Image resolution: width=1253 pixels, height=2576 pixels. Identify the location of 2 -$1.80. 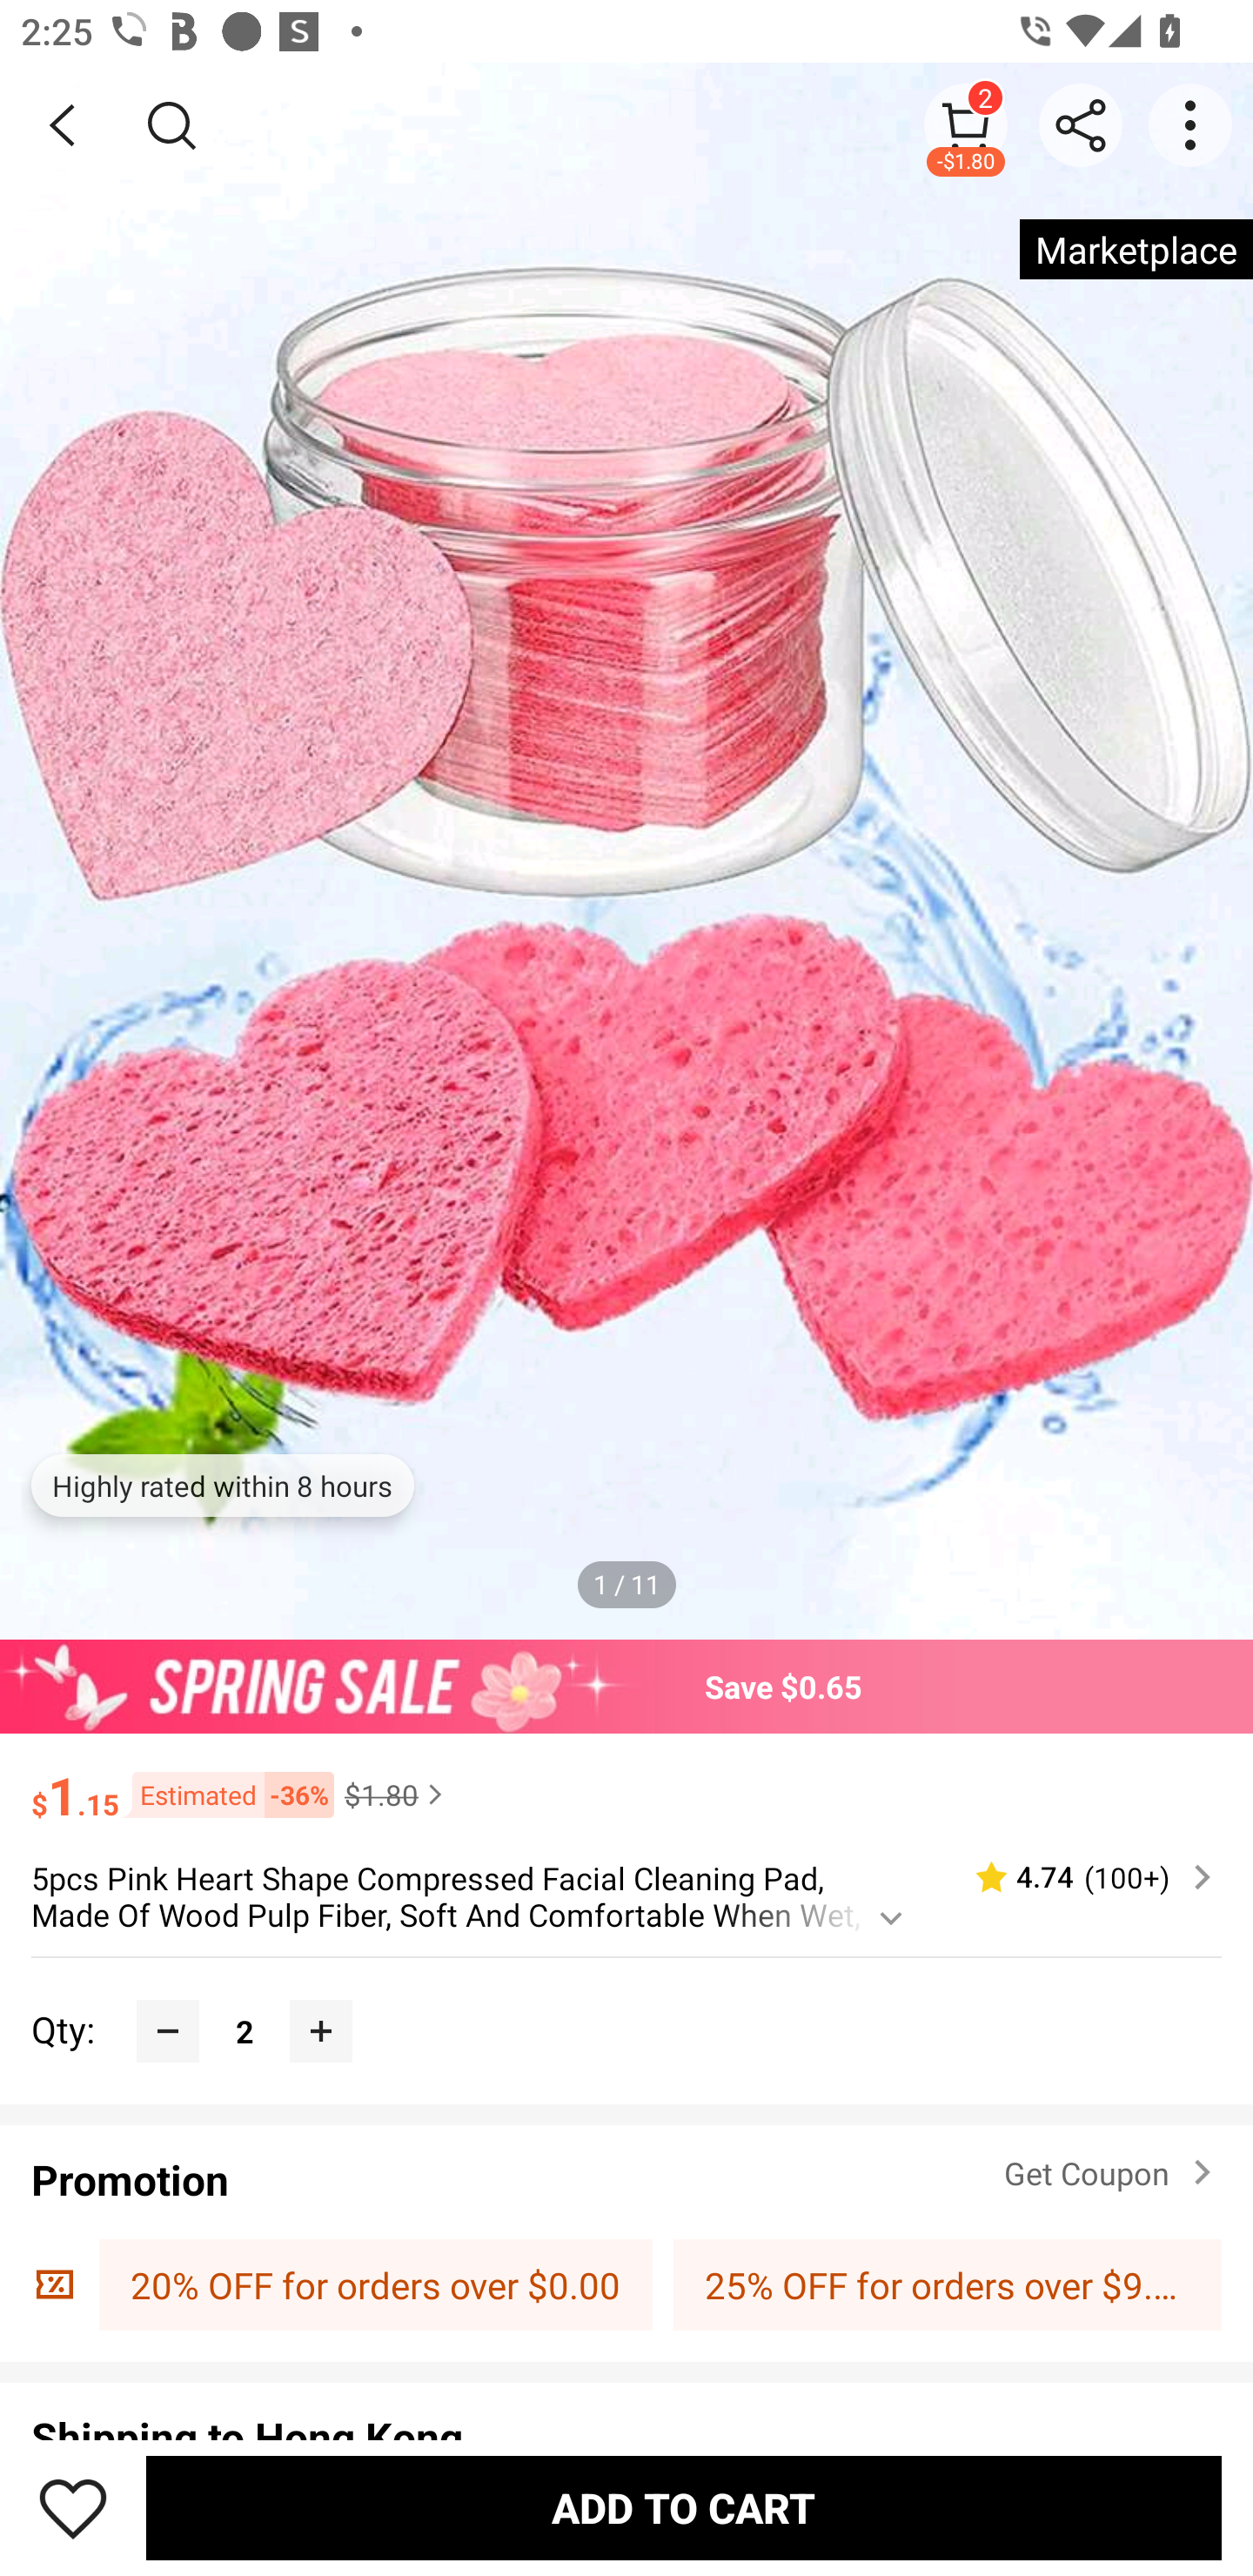
(966, 124).